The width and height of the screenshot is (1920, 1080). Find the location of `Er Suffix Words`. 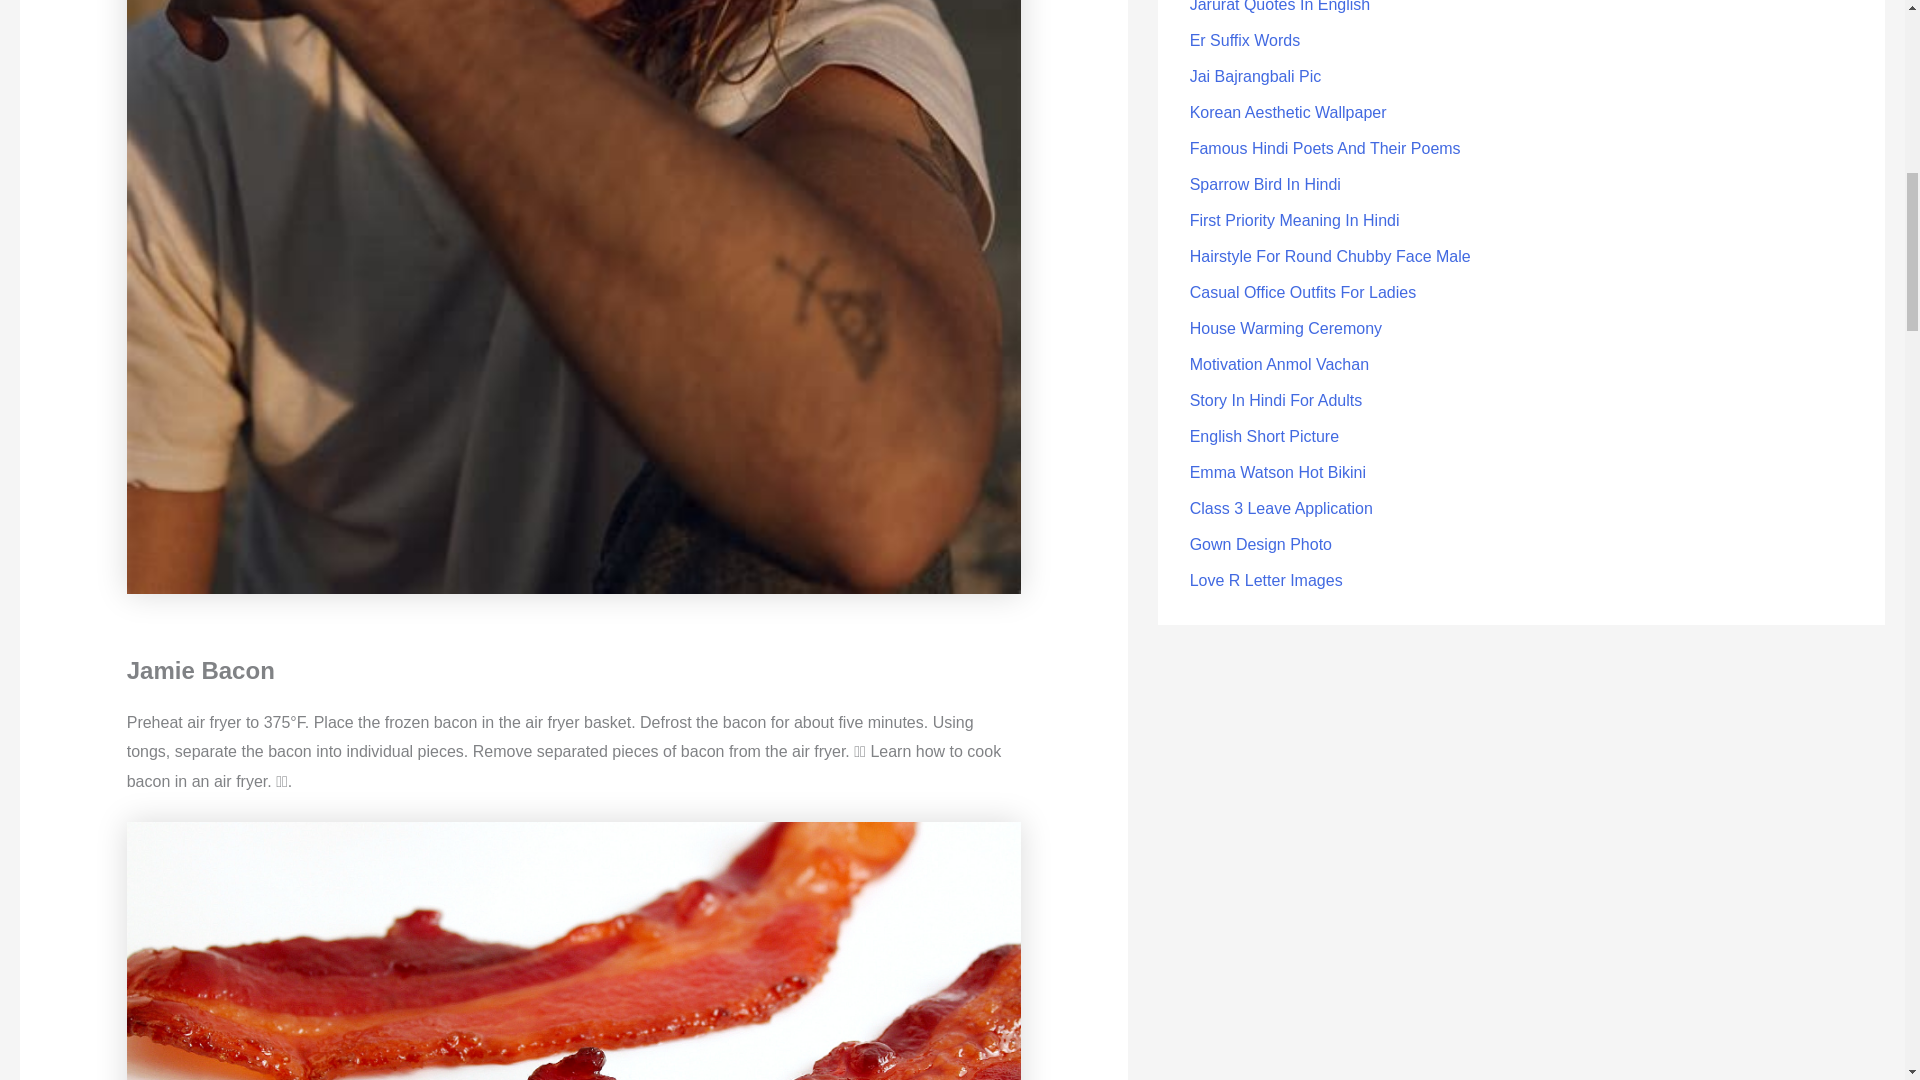

Er Suffix Words is located at coordinates (1246, 40).